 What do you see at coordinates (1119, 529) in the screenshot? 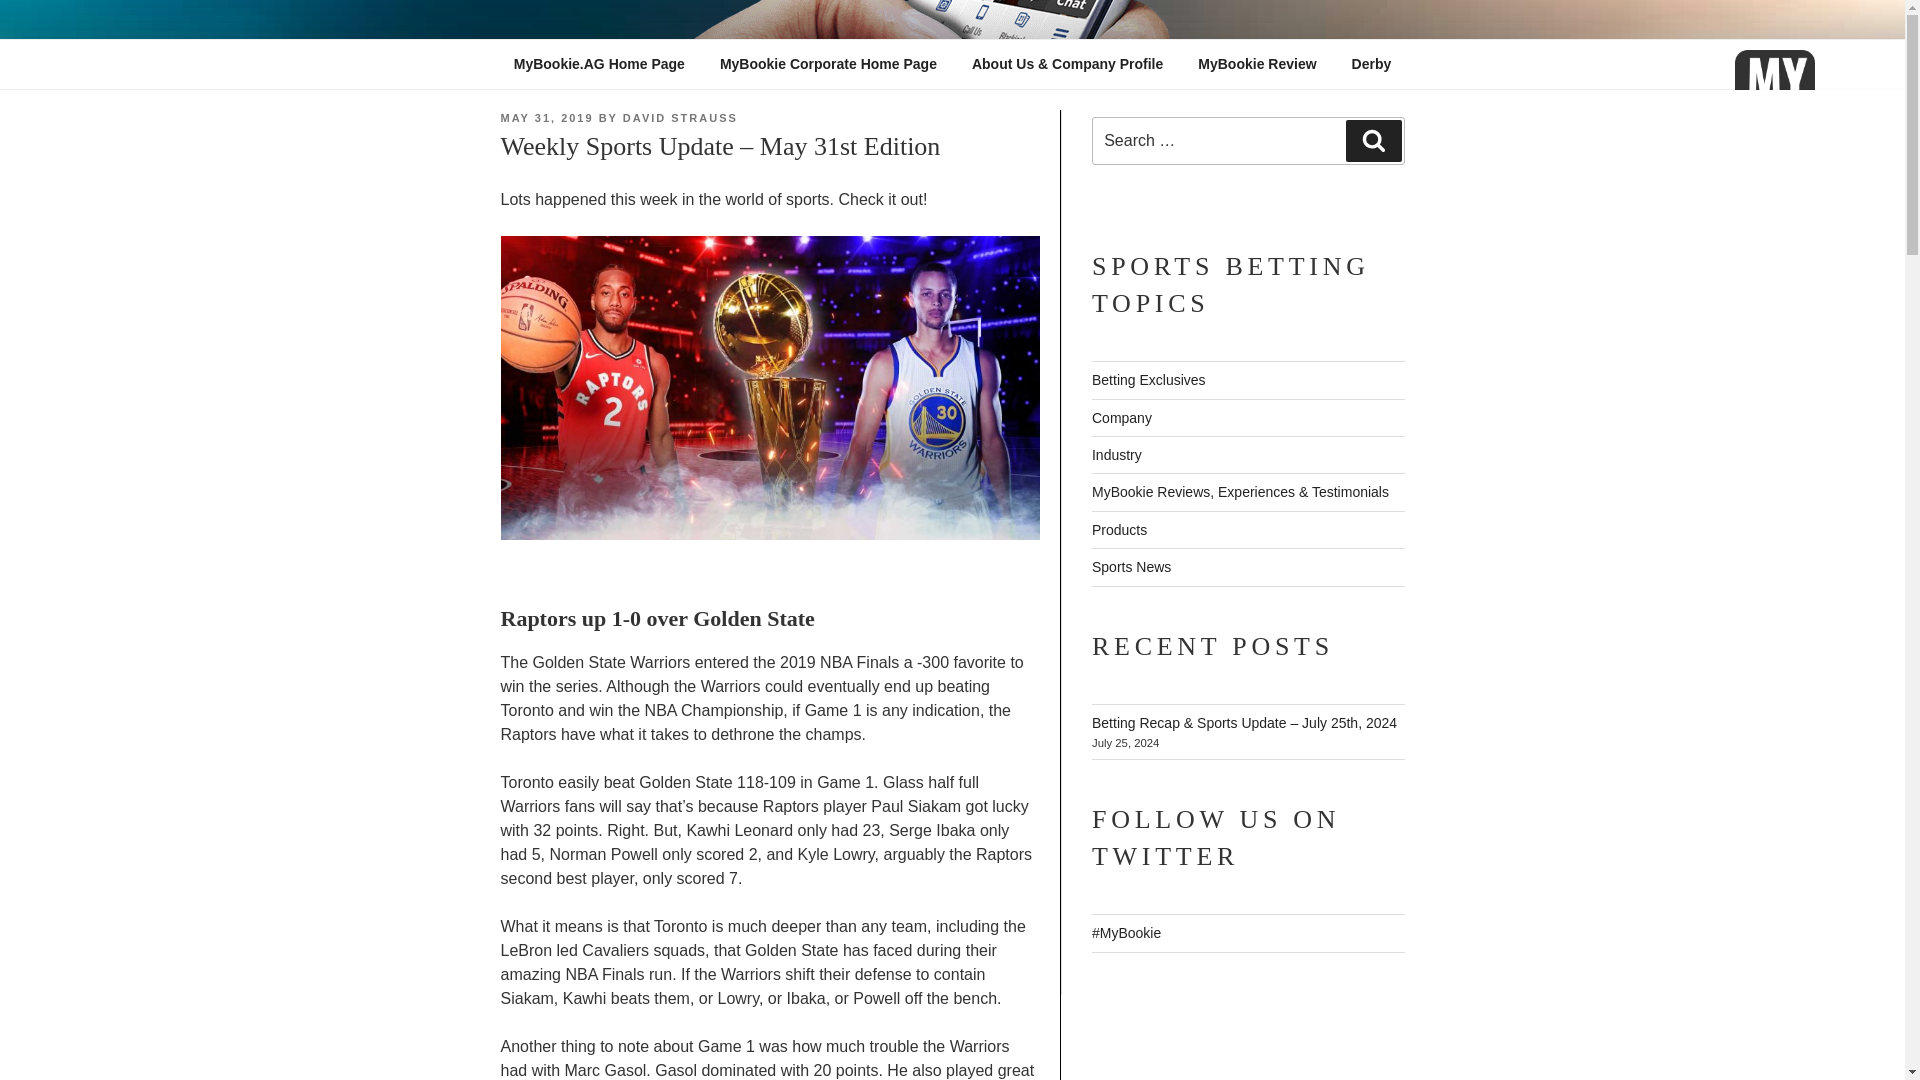
I see `Products` at bounding box center [1119, 529].